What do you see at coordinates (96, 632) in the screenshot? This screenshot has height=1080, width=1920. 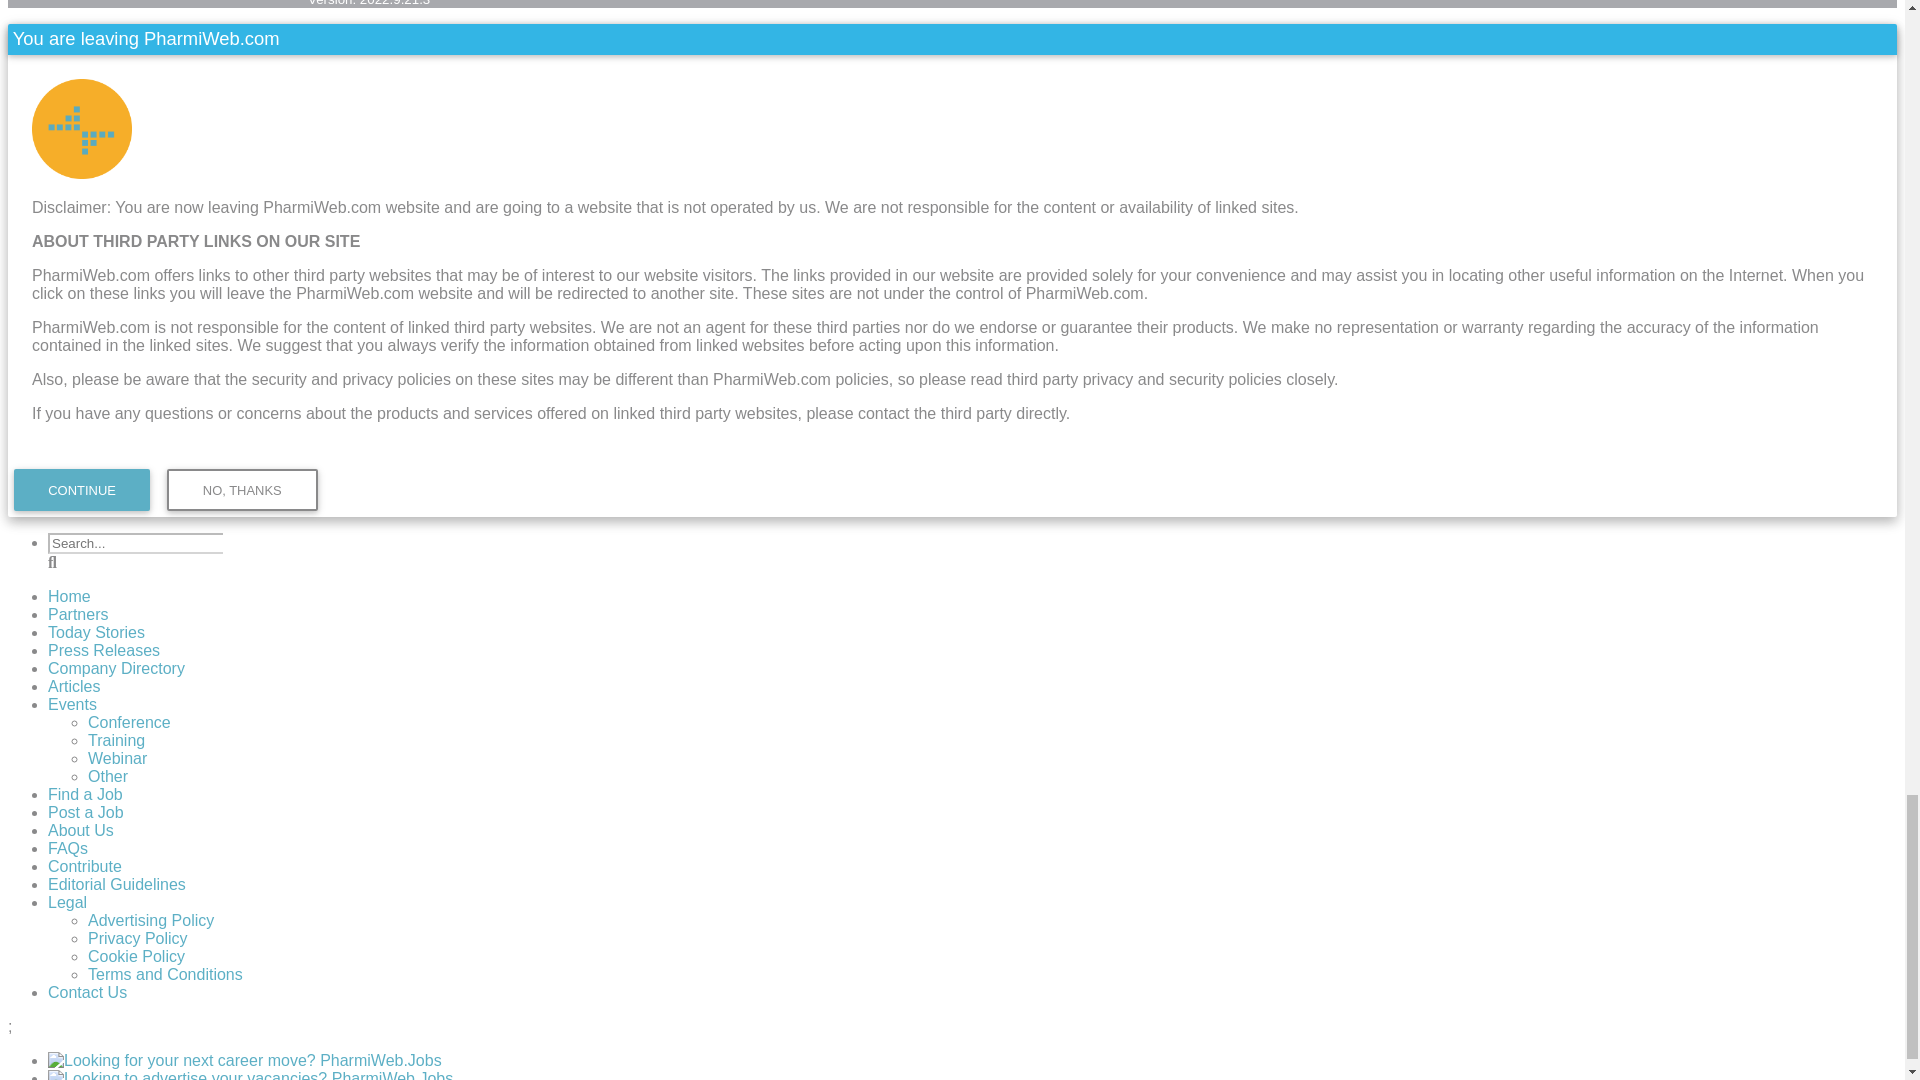 I see `Today Stories` at bounding box center [96, 632].